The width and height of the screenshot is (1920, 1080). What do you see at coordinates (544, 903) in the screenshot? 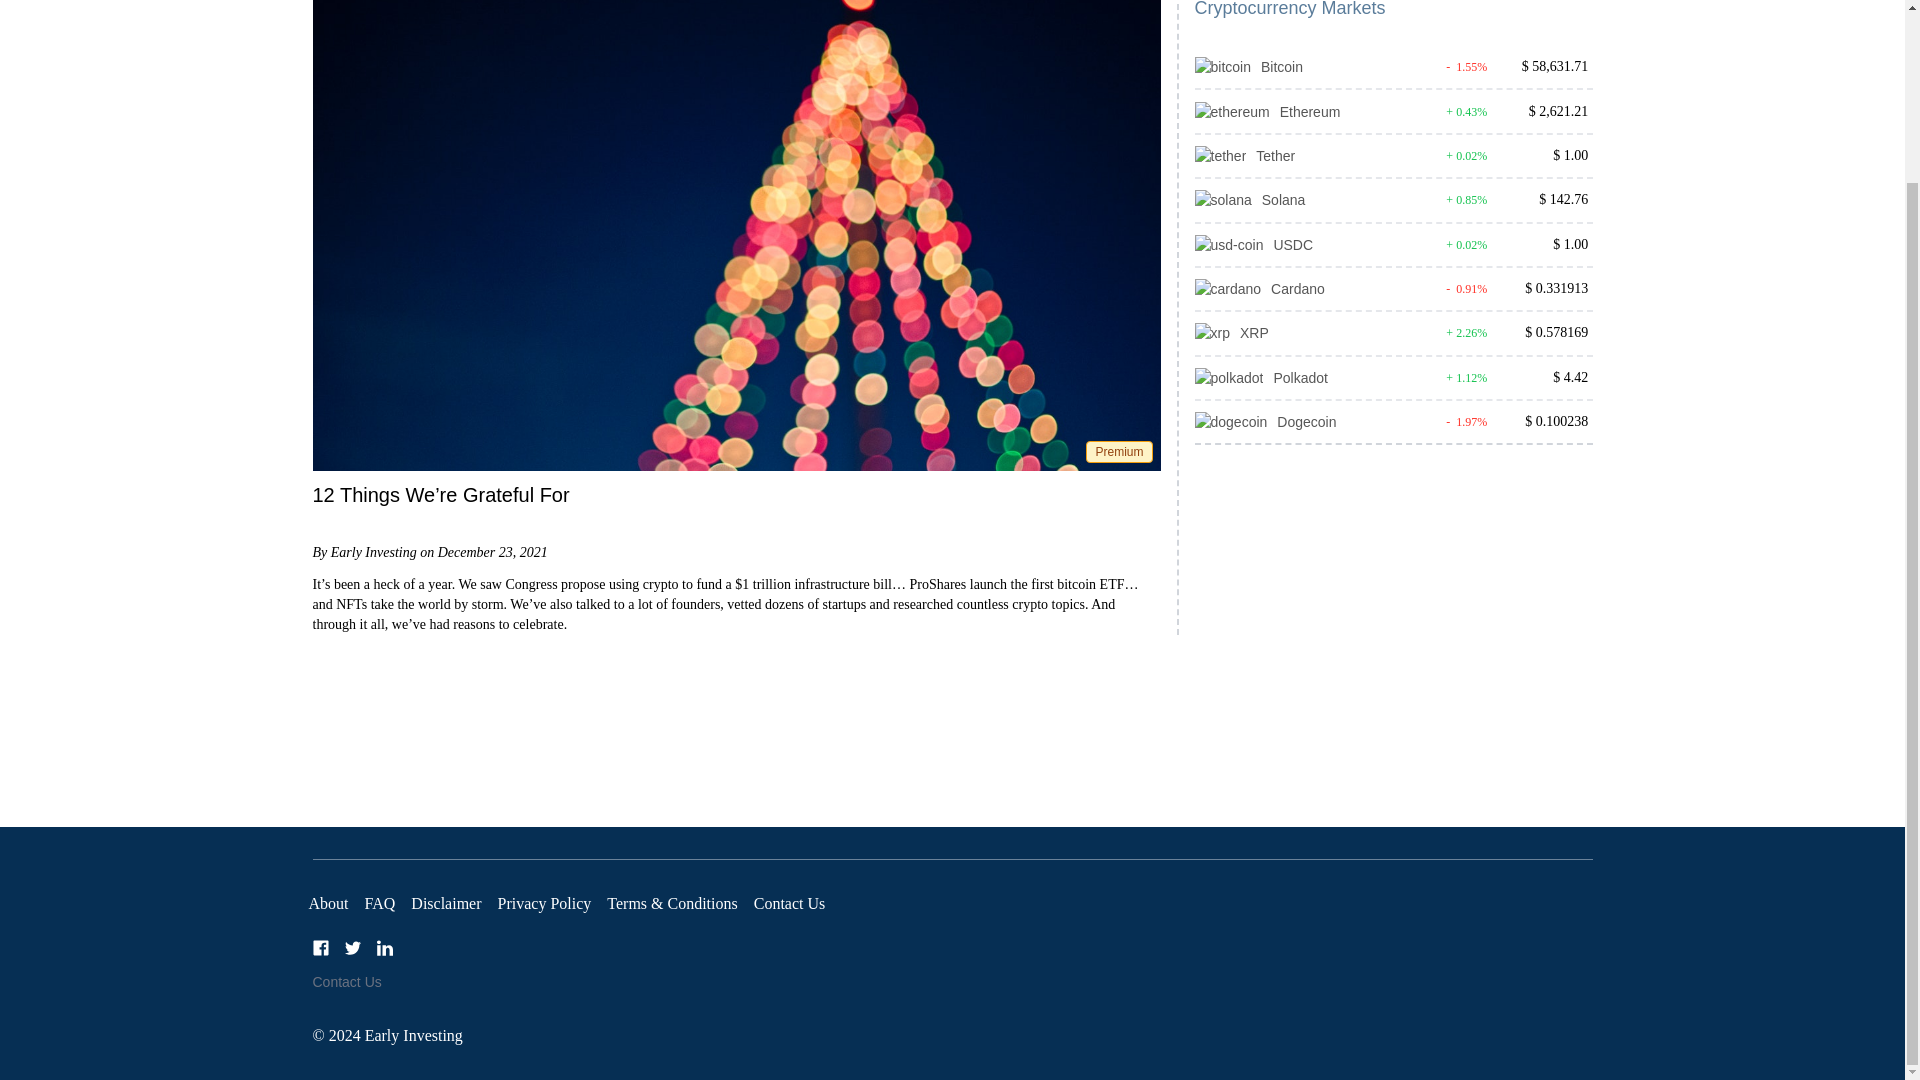
I see `Privacy Policy` at bounding box center [544, 903].